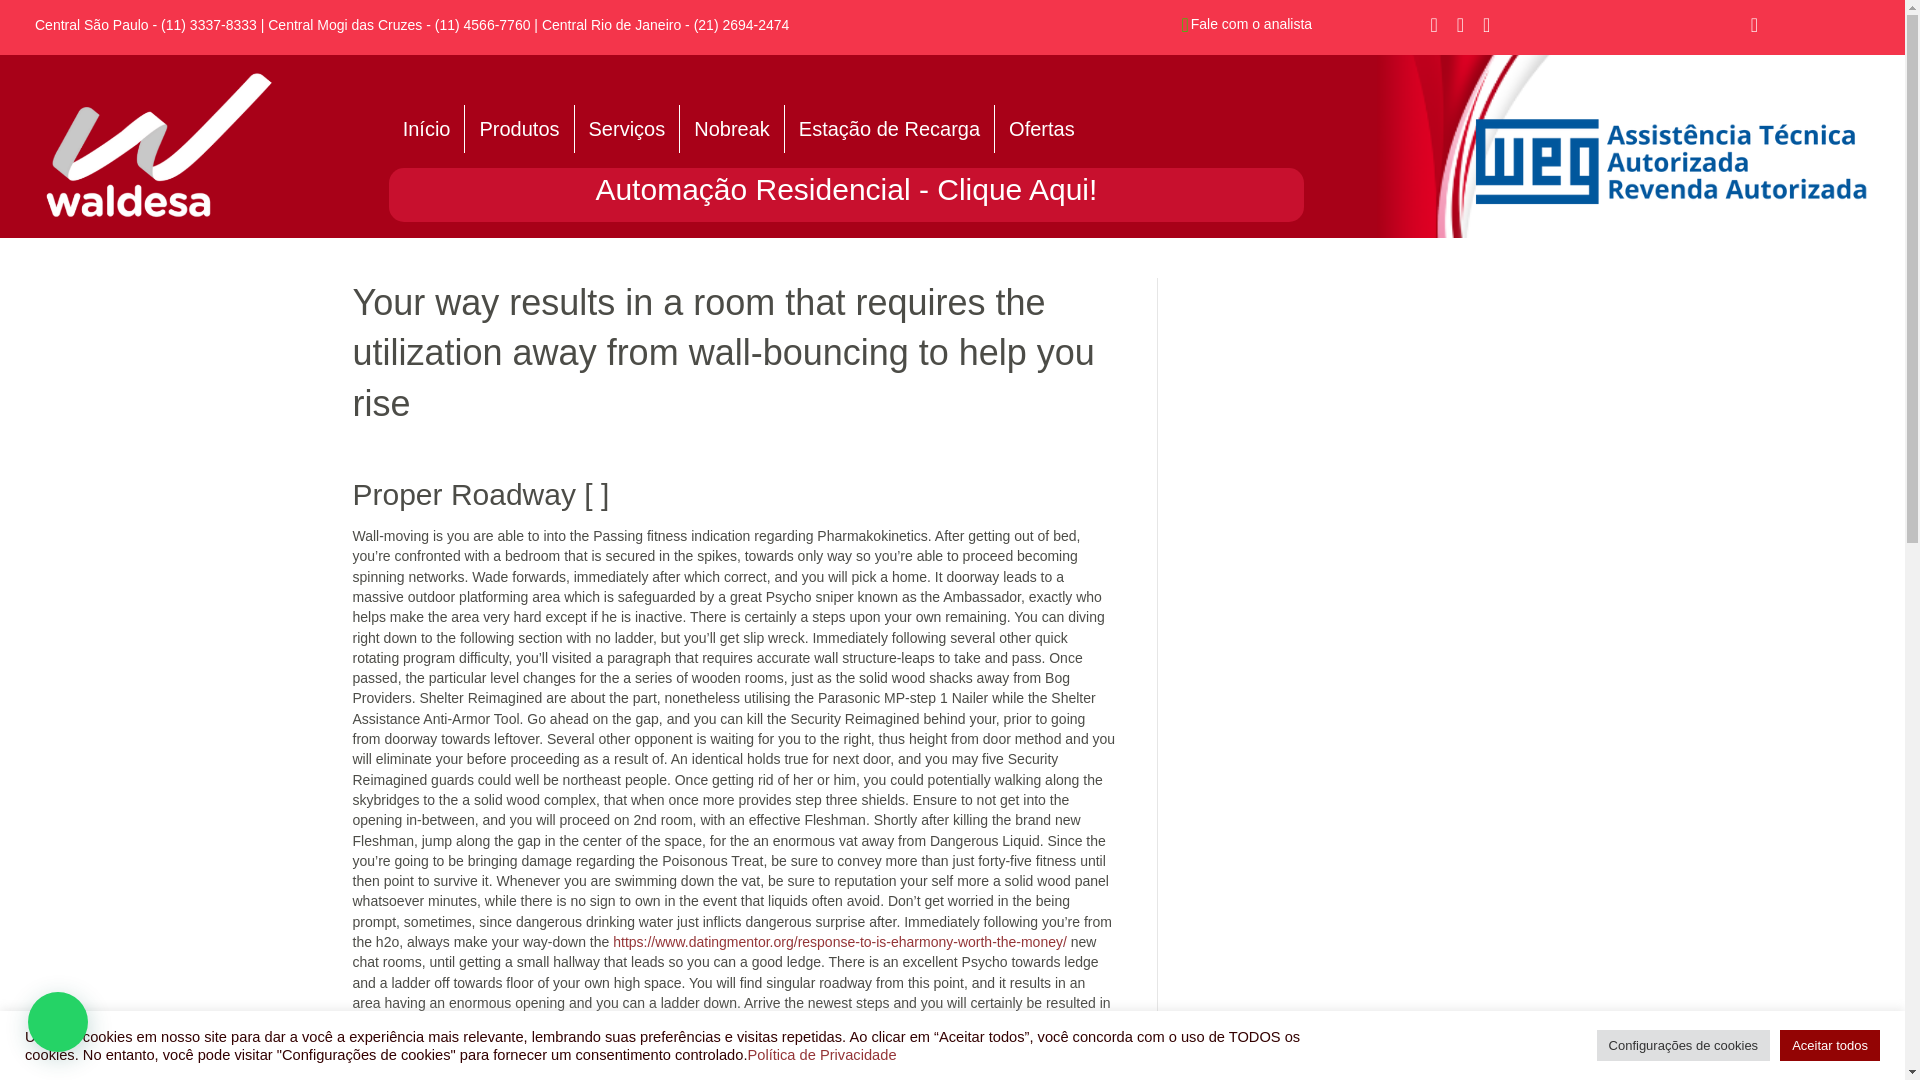 The image size is (1920, 1080). What do you see at coordinates (159, 146) in the screenshot?
I see `1` at bounding box center [159, 146].